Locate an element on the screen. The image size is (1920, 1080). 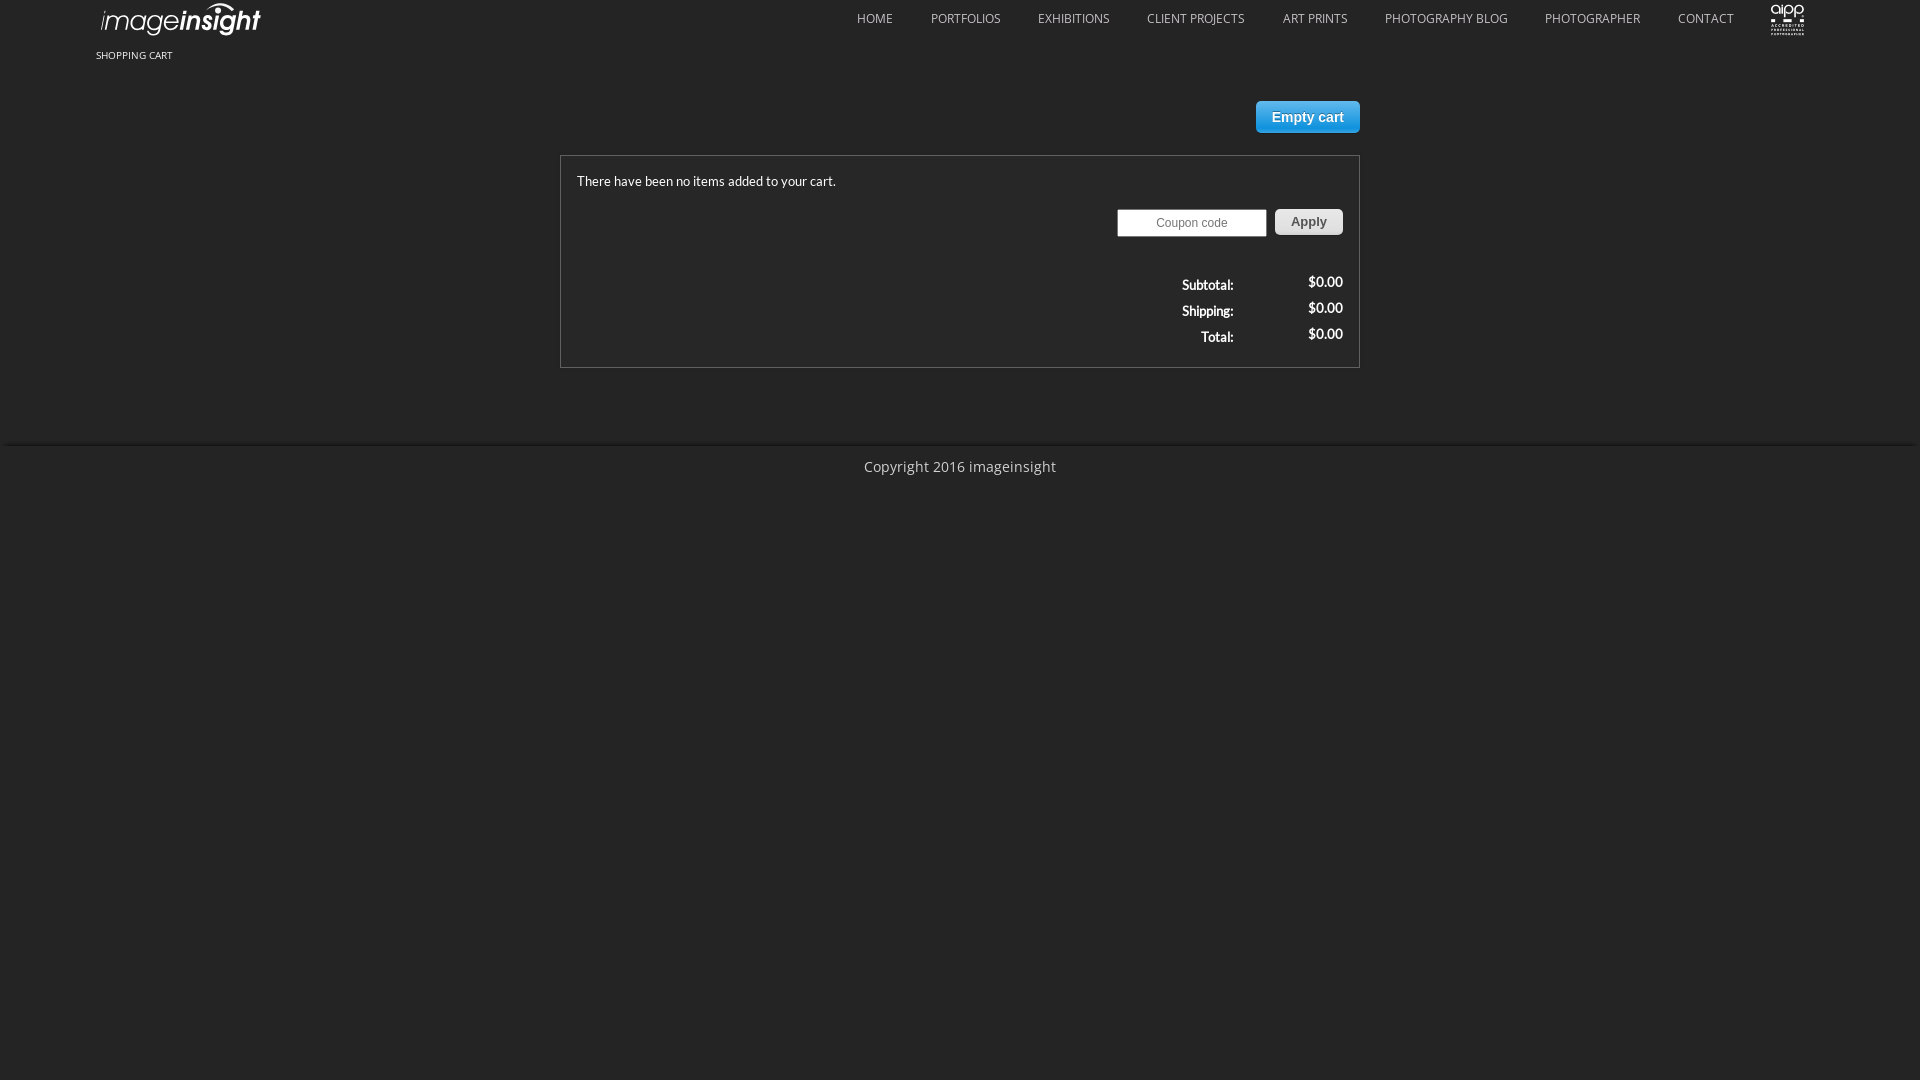
CONTACT is located at coordinates (1706, 19).